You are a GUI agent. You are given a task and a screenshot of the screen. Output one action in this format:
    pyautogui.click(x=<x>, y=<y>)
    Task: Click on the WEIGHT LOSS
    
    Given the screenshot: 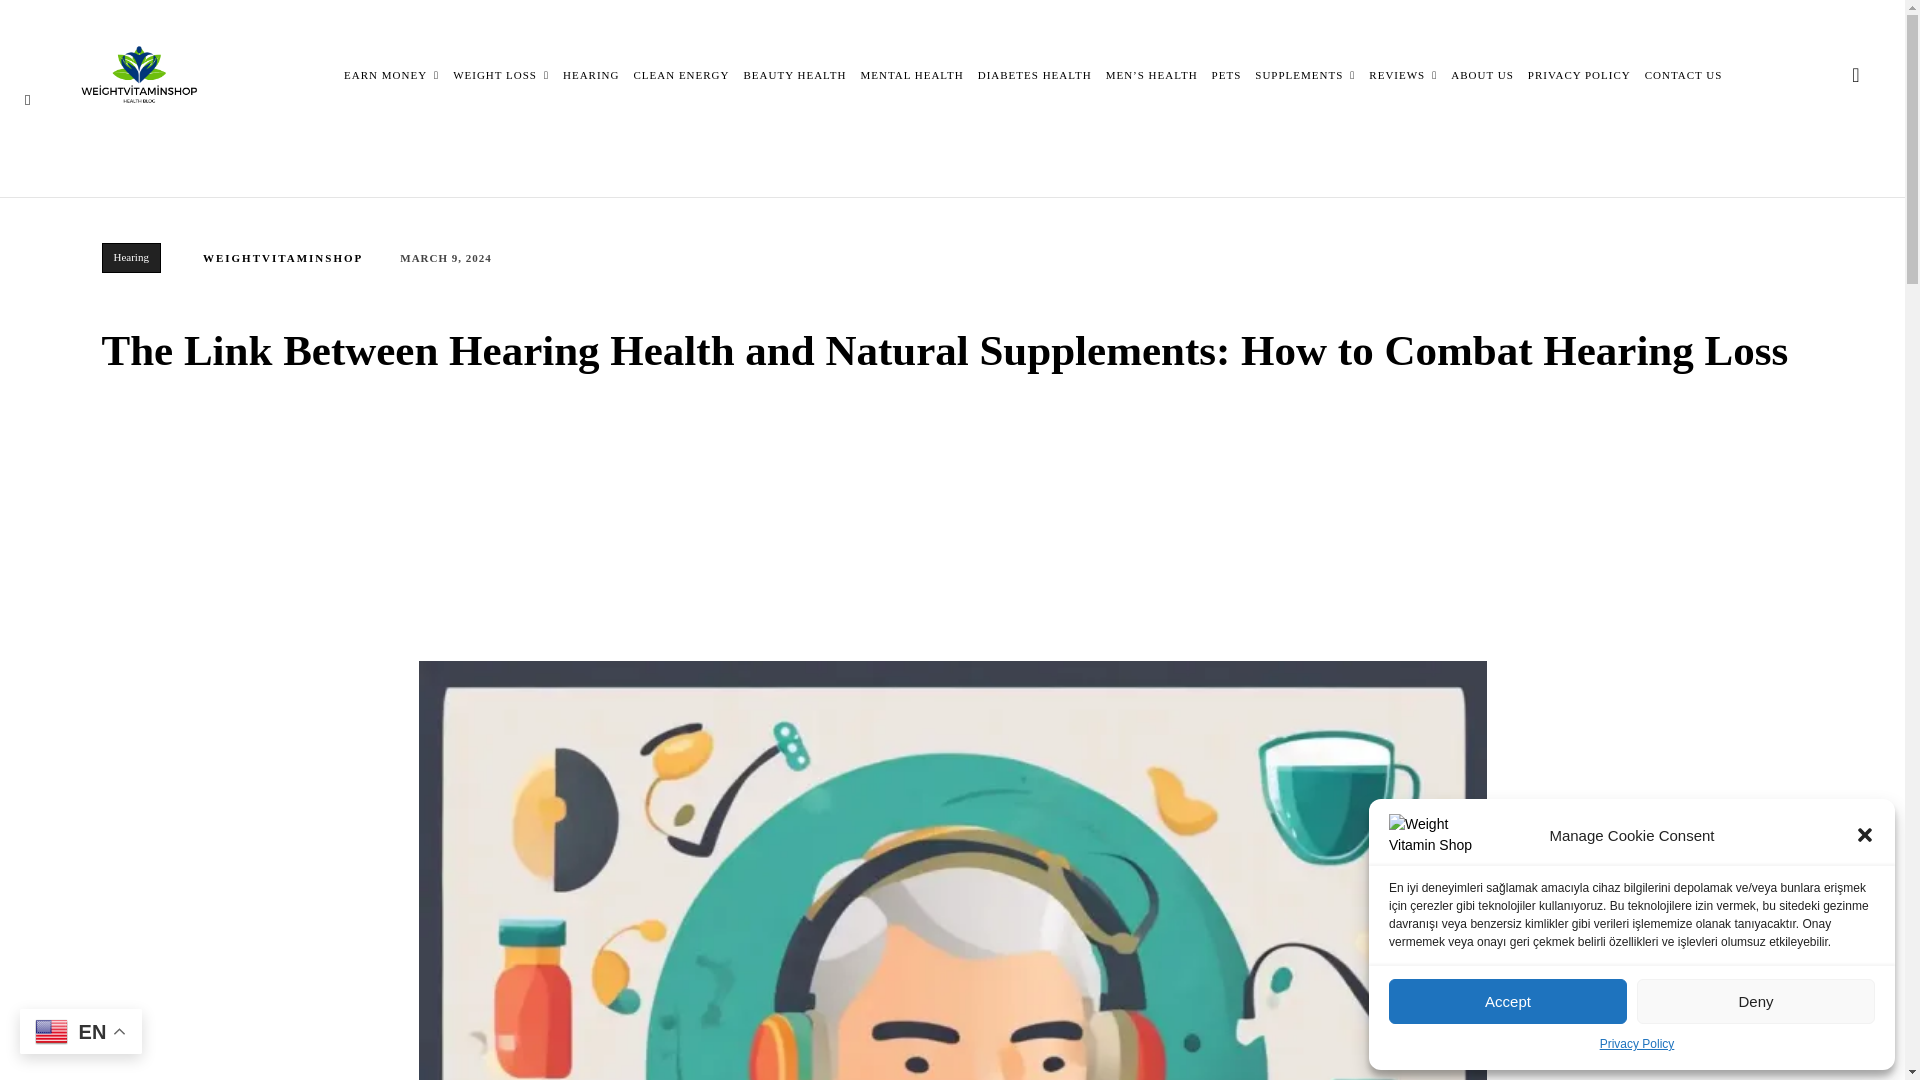 What is the action you would take?
    pyautogui.click(x=501, y=74)
    